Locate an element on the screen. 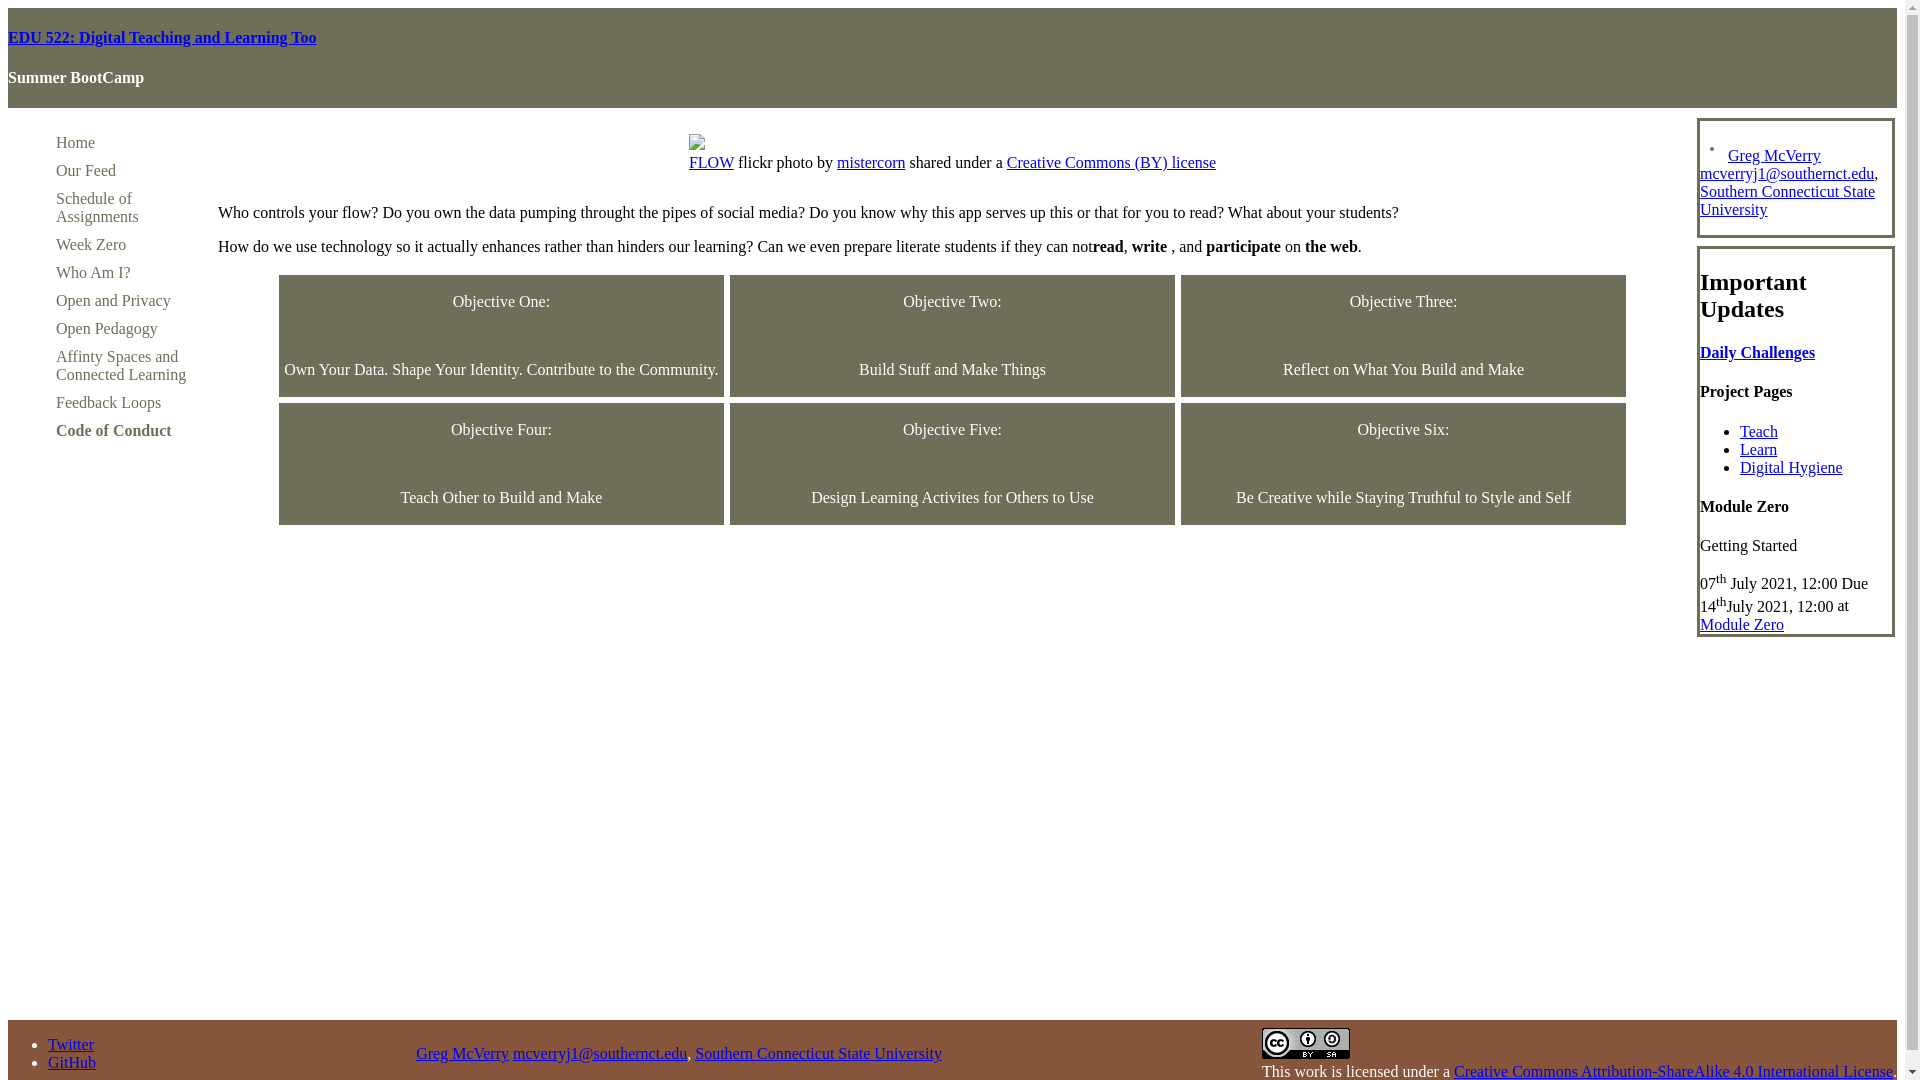  GitHub is located at coordinates (72, 1062).